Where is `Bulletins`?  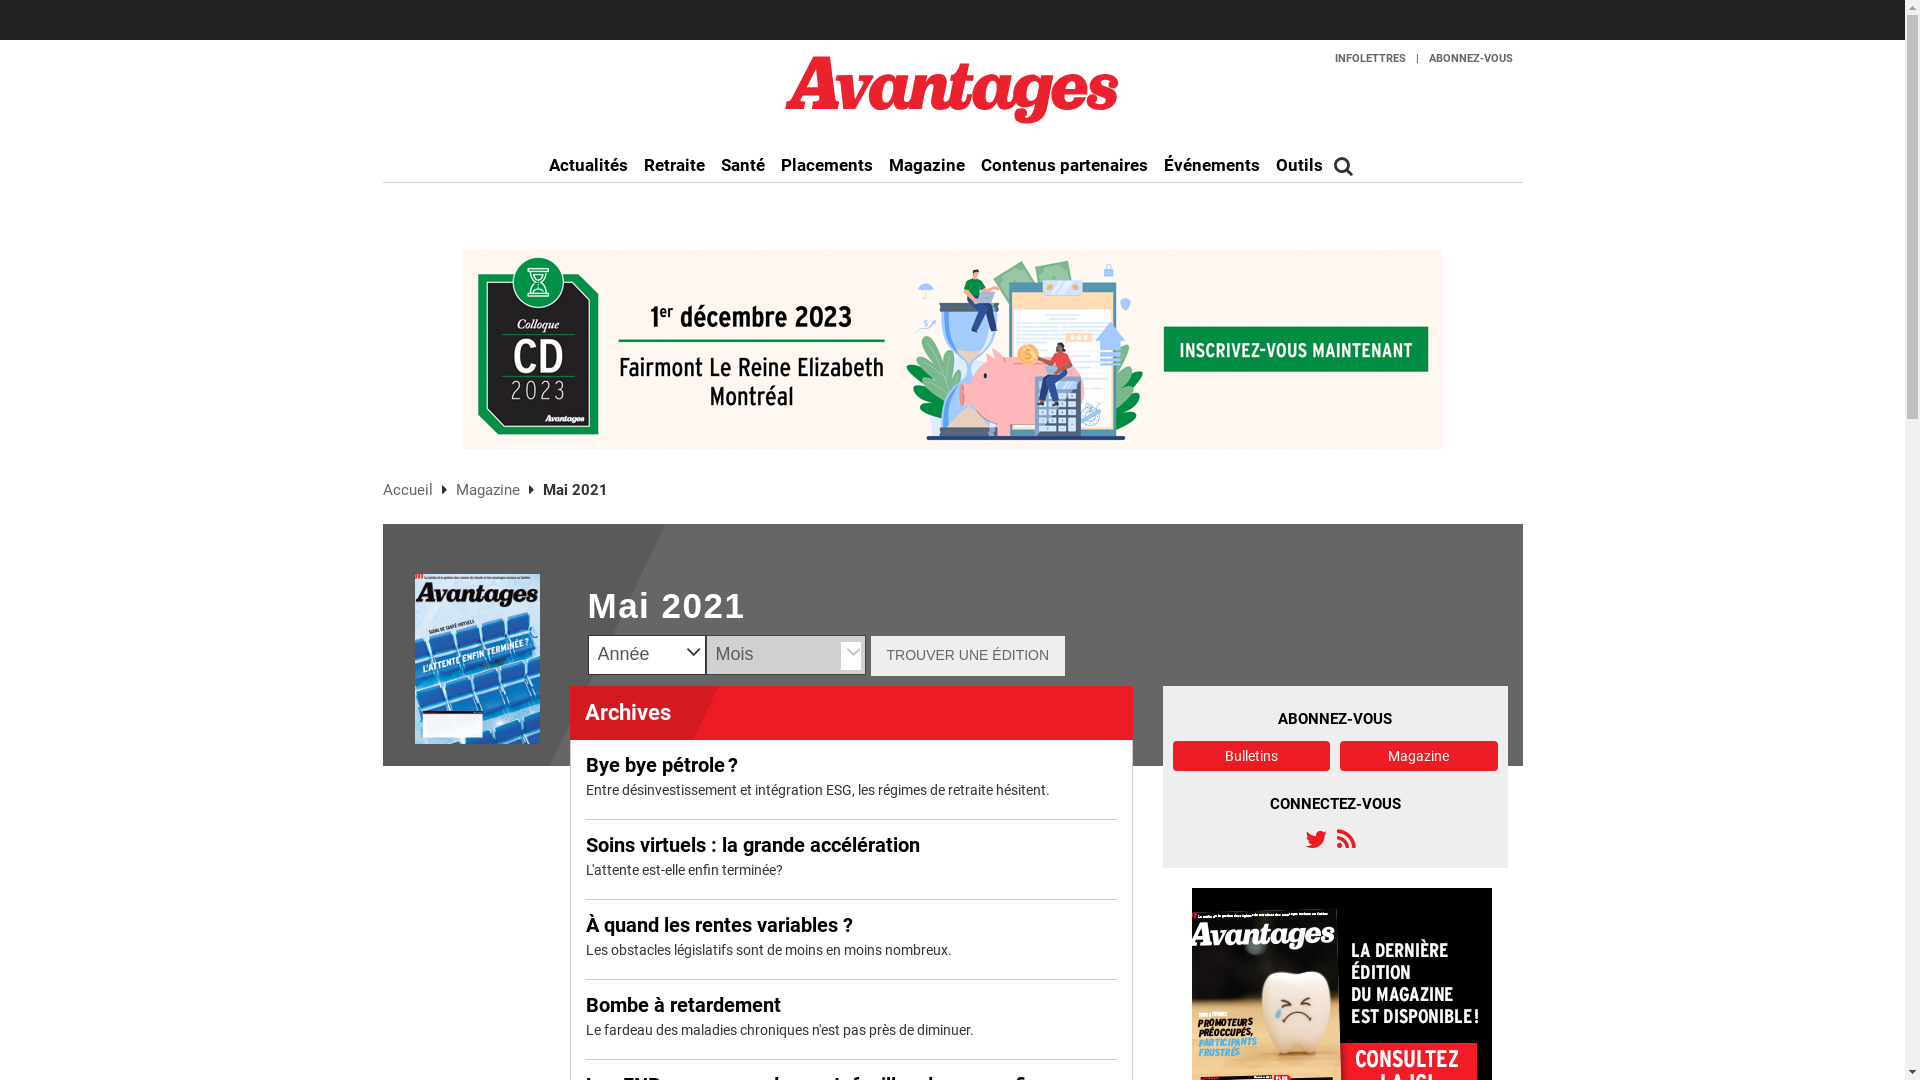
Bulletins is located at coordinates (1251, 754).